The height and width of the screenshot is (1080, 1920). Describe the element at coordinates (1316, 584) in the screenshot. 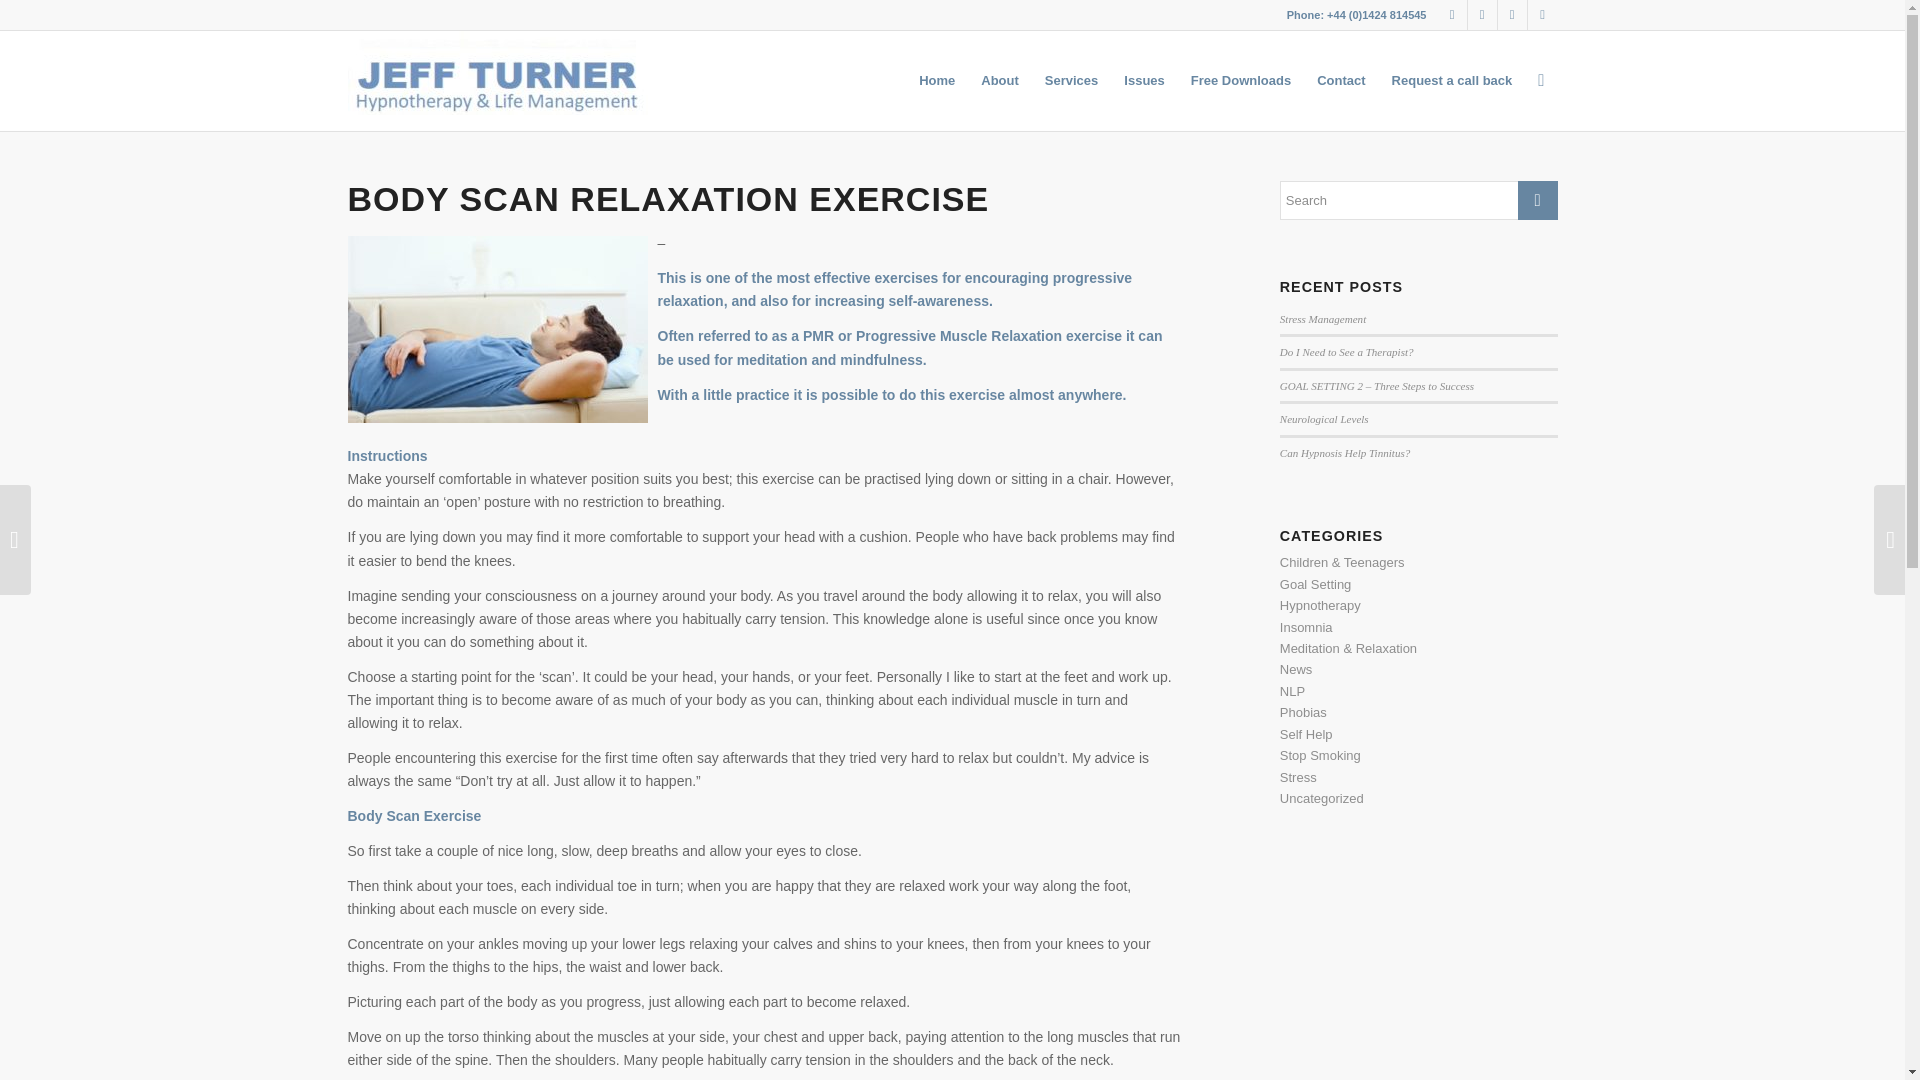

I see `Goal Setting` at that location.